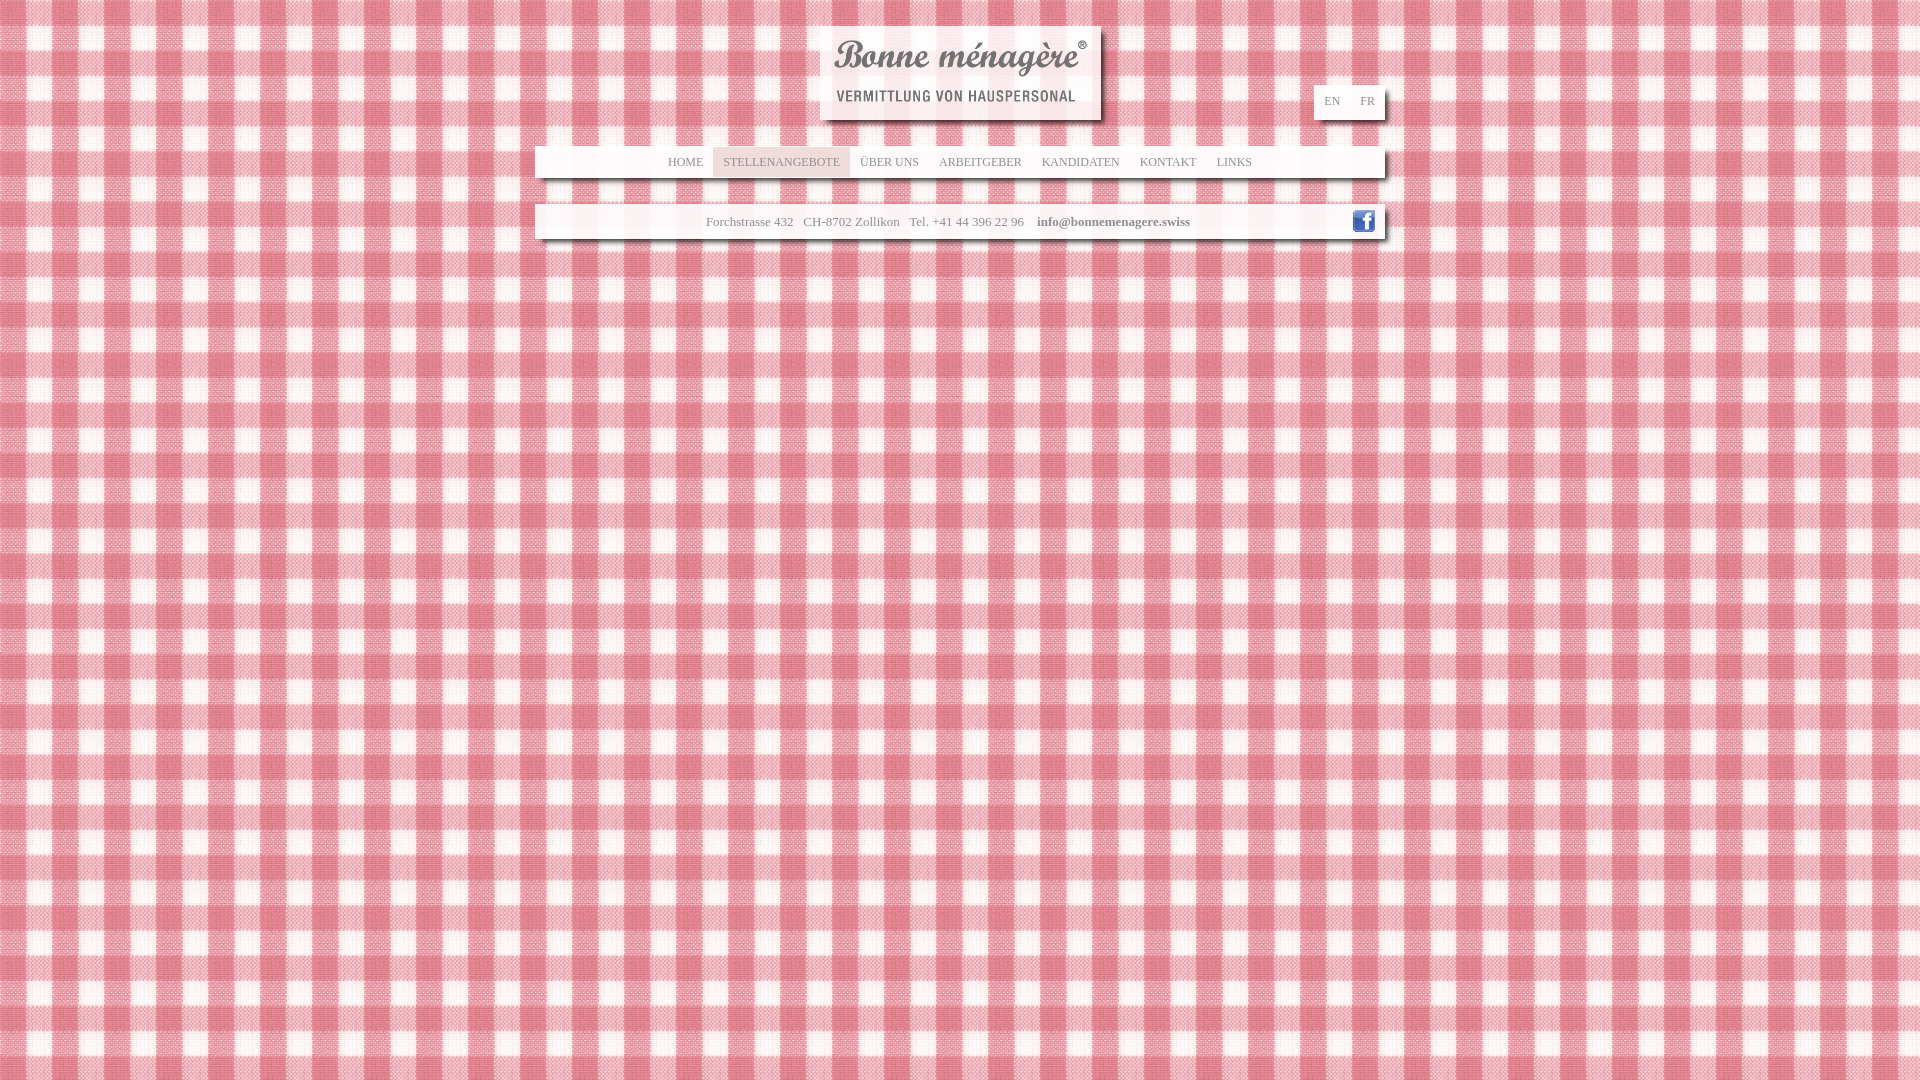  Describe the element at coordinates (1114, 222) in the screenshot. I see `info@bonnemenagere.swiss` at that location.